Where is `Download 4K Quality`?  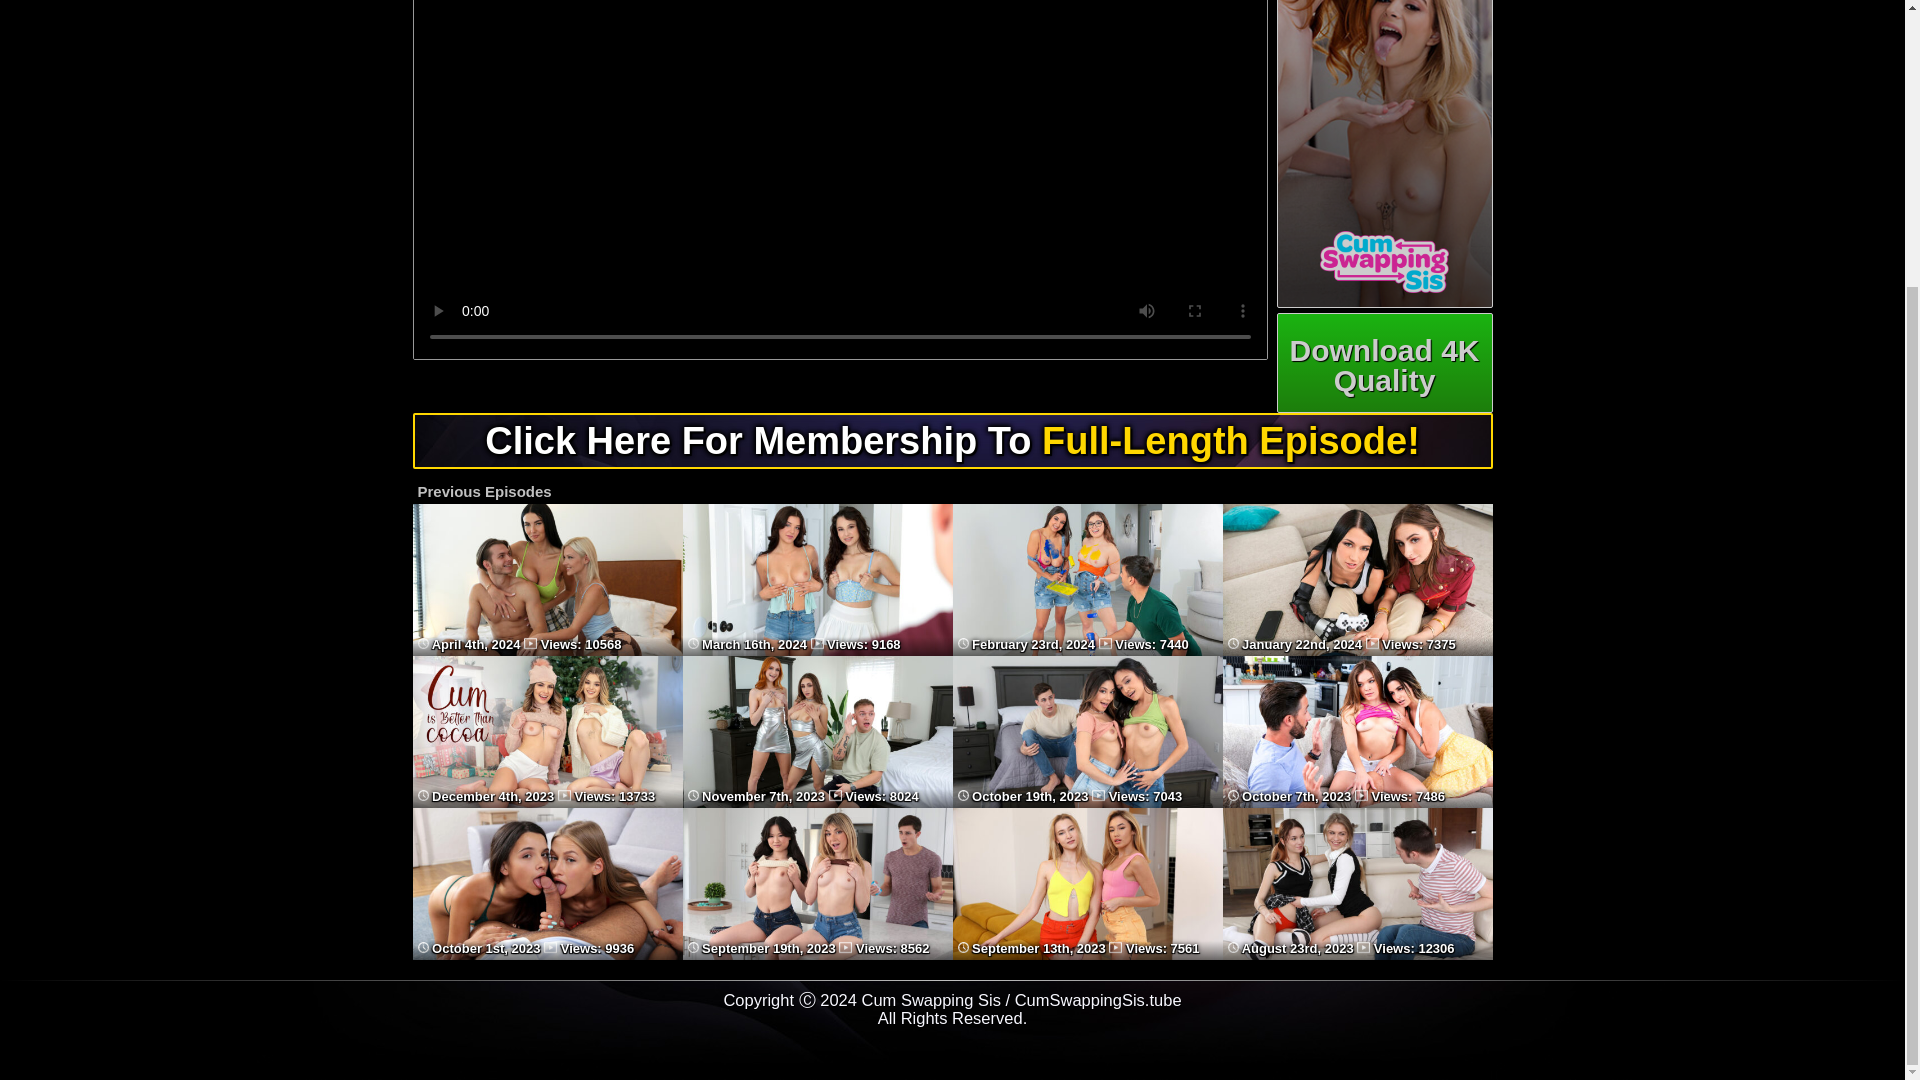 Download 4K Quality is located at coordinates (1384, 362).